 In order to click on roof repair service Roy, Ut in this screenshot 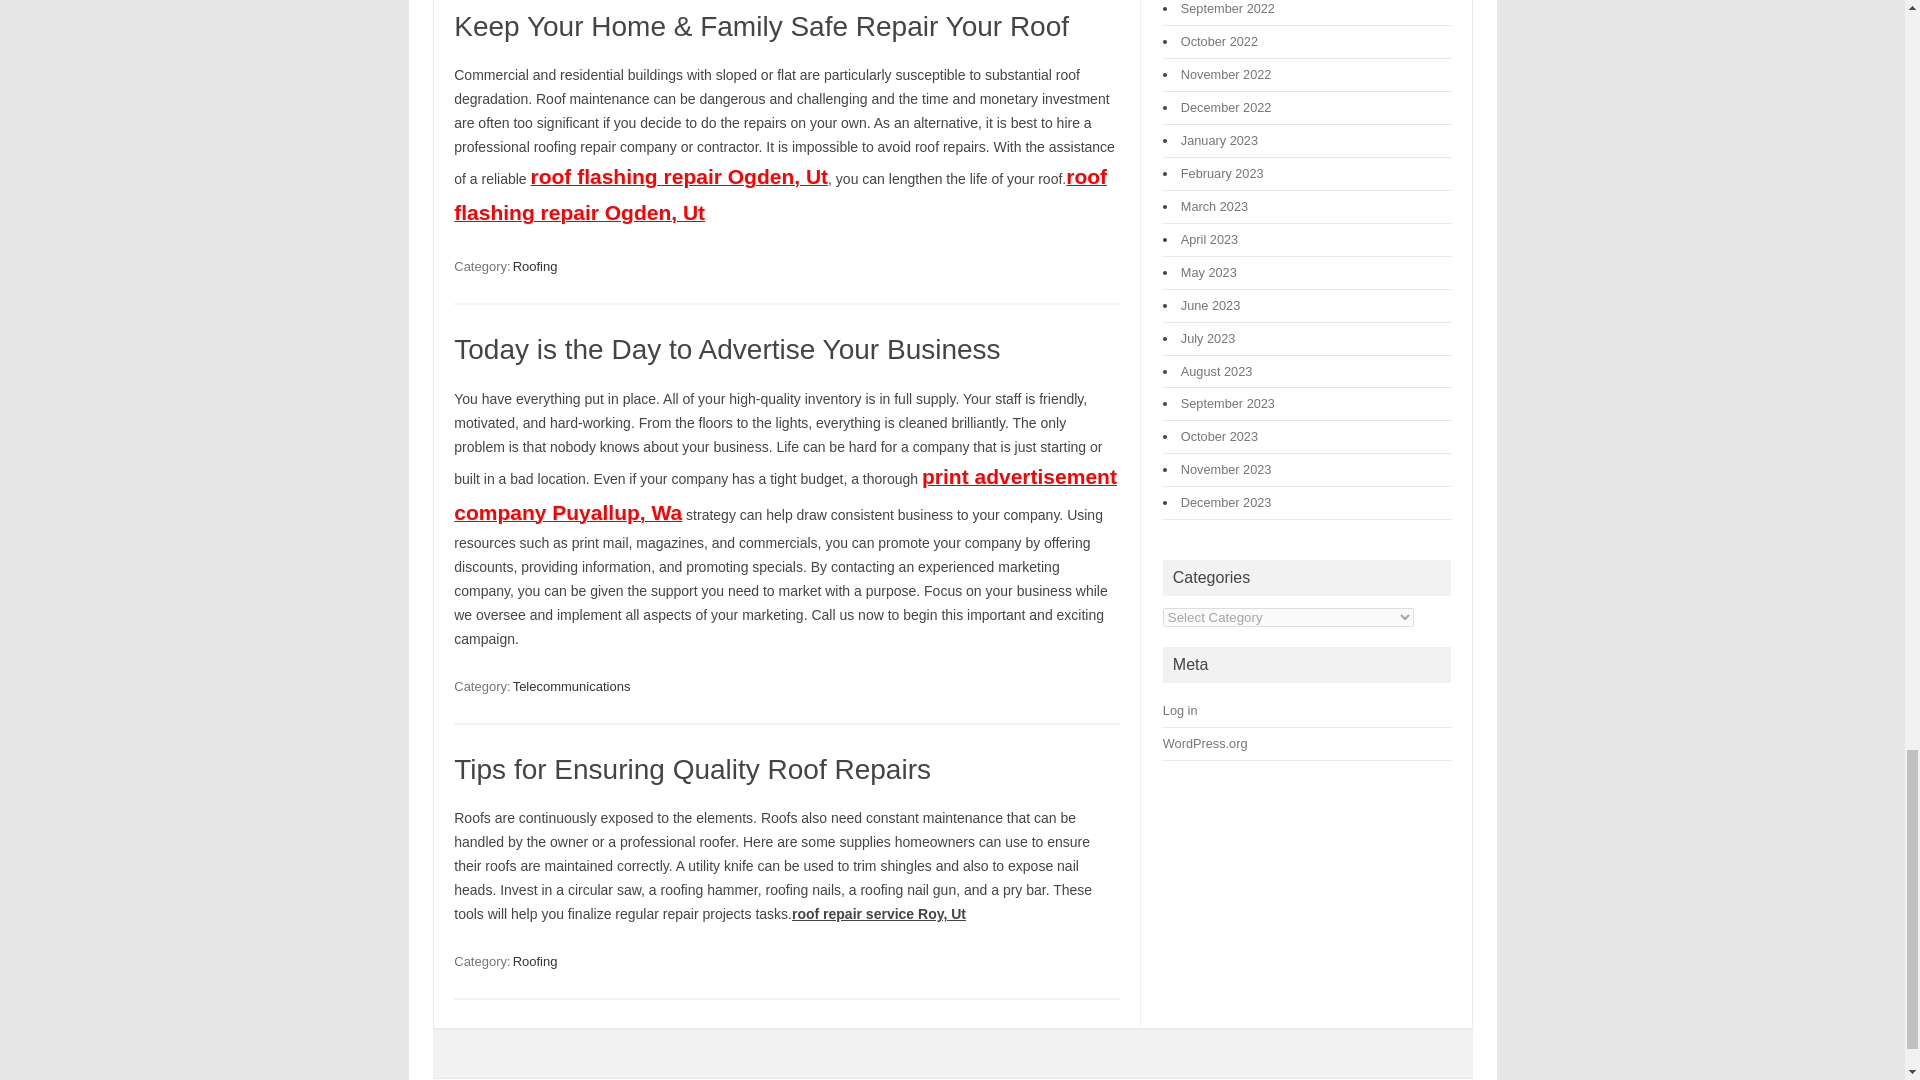, I will do `click(878, 914)`.